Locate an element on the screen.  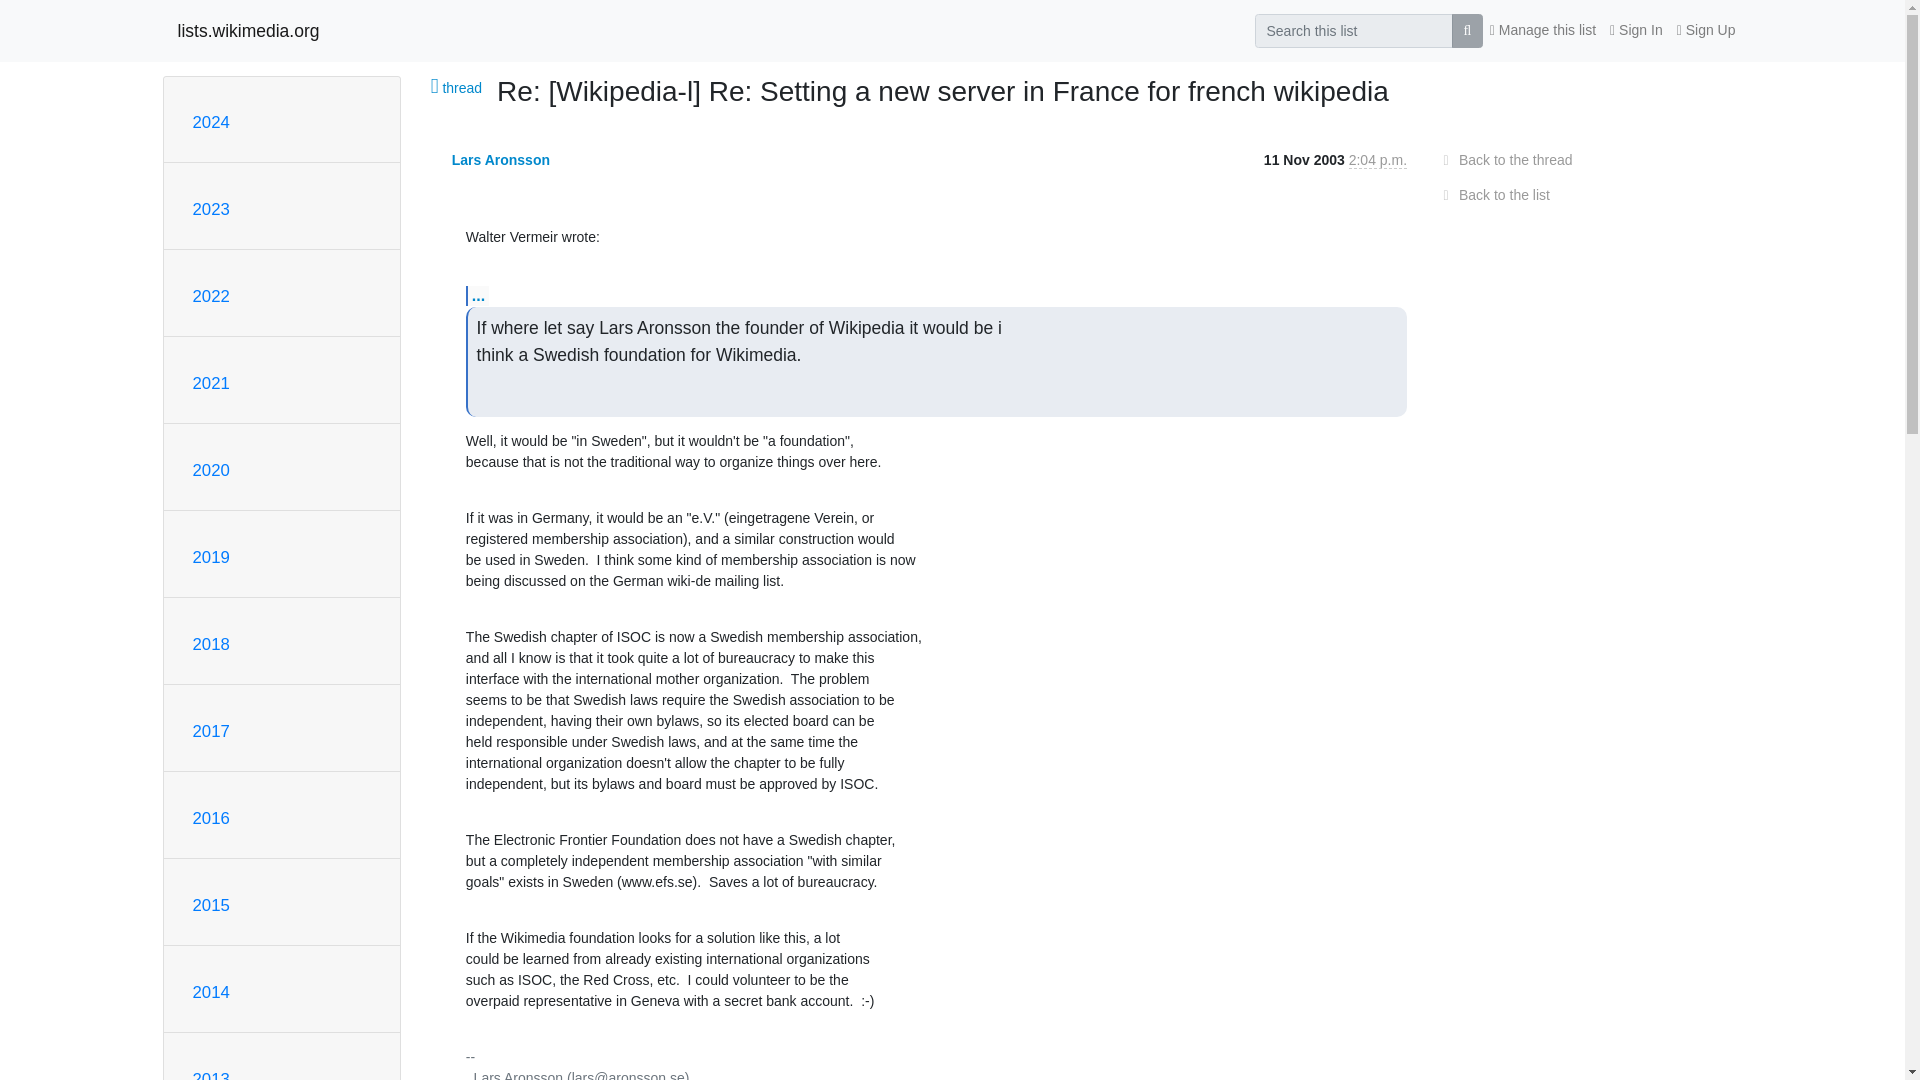
lists.wikimedia.org is located at coordinates (249, 30).